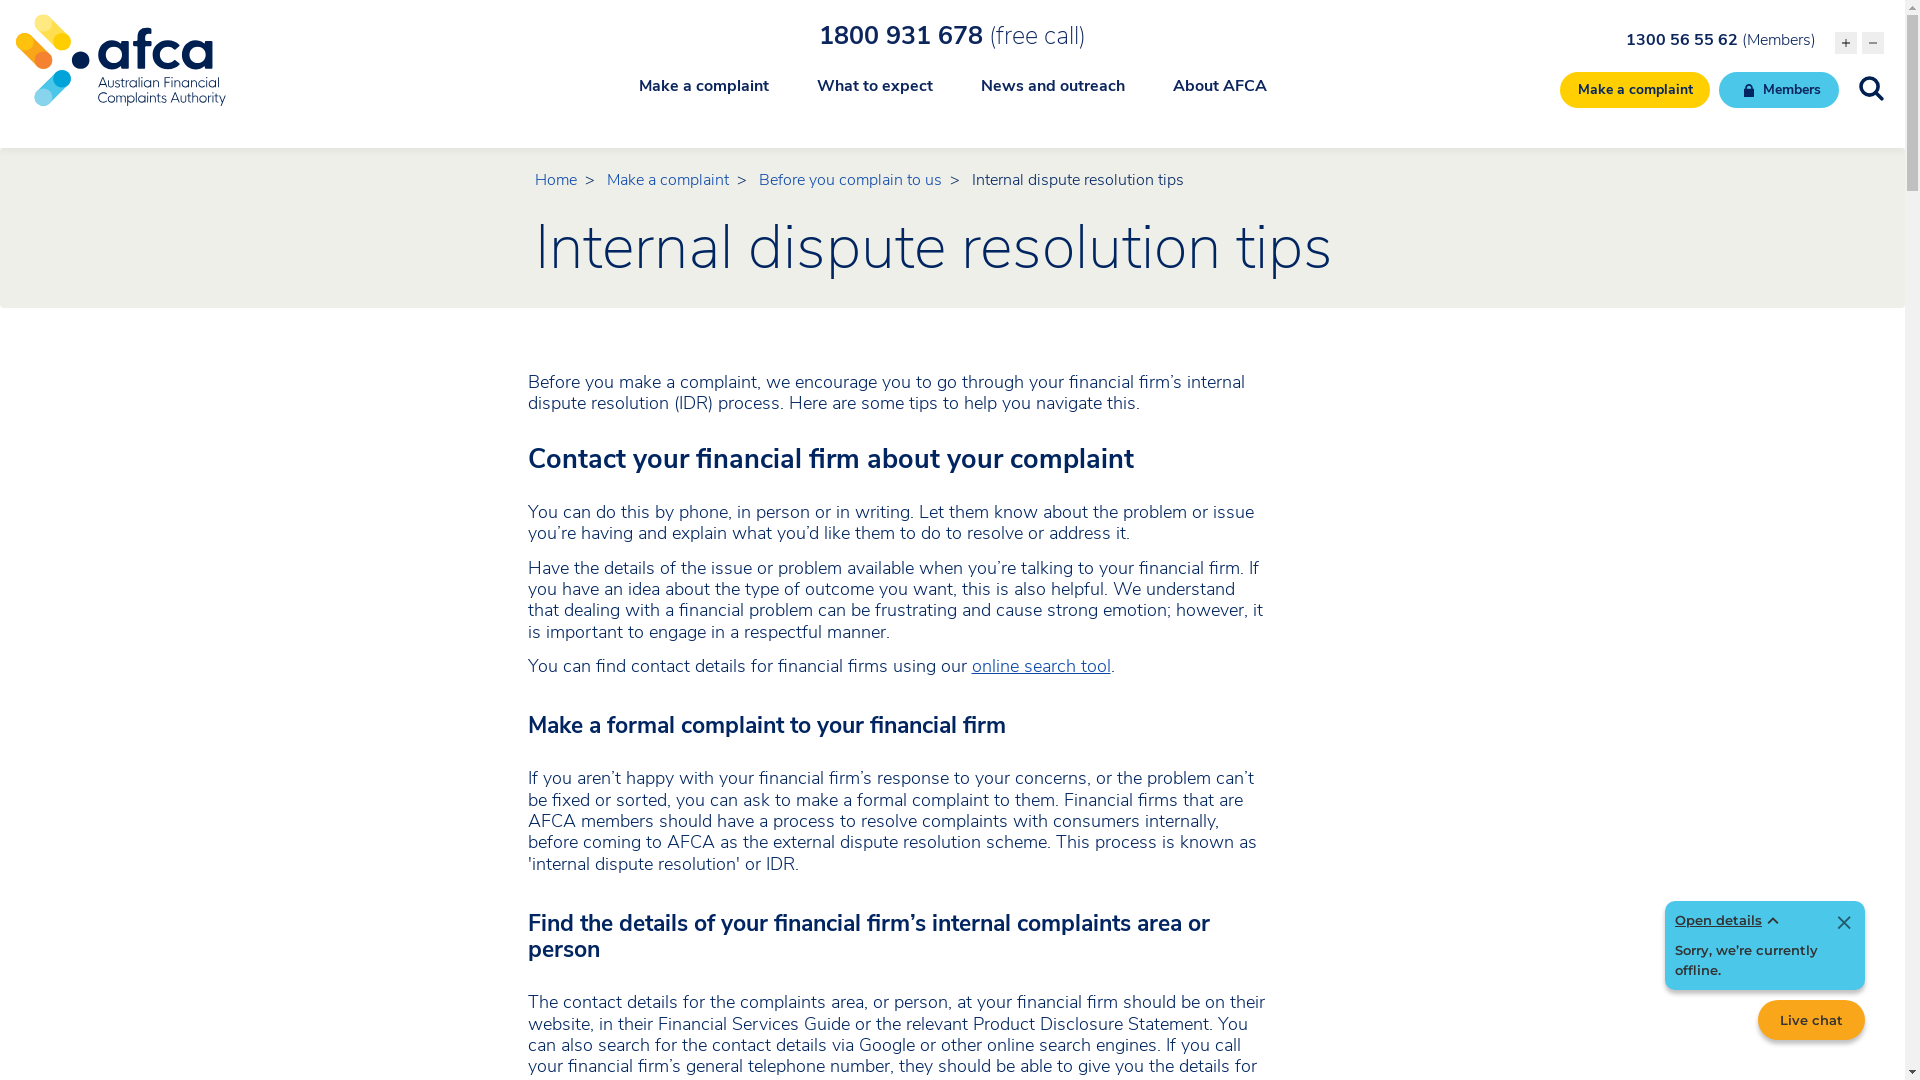  What do you see at coordinates (1721, 40) in the screenshot?
I see `1300 56 55 62 (Members)` at bounding box center [1721, 40].